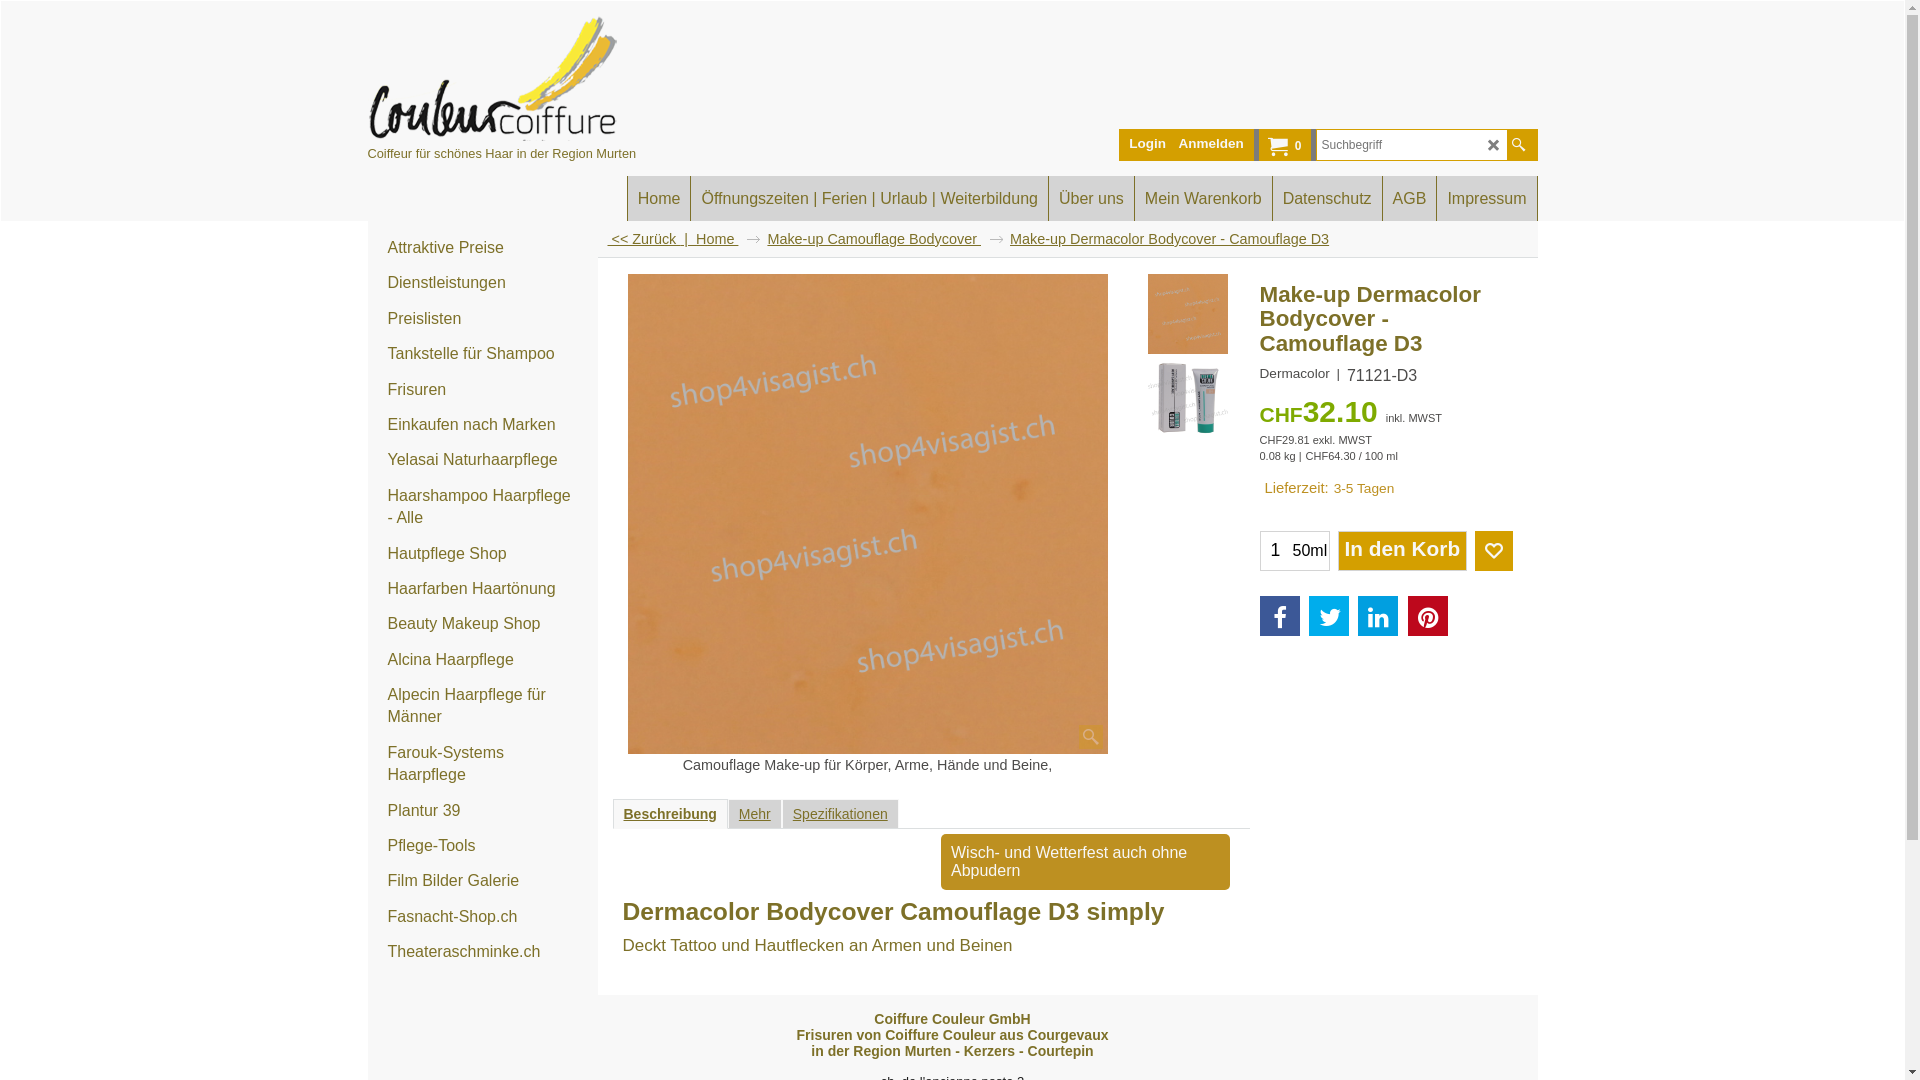 This screenshot has height=1080, width=1920. I want to click on Dienstleistungen, so click(483, 284).